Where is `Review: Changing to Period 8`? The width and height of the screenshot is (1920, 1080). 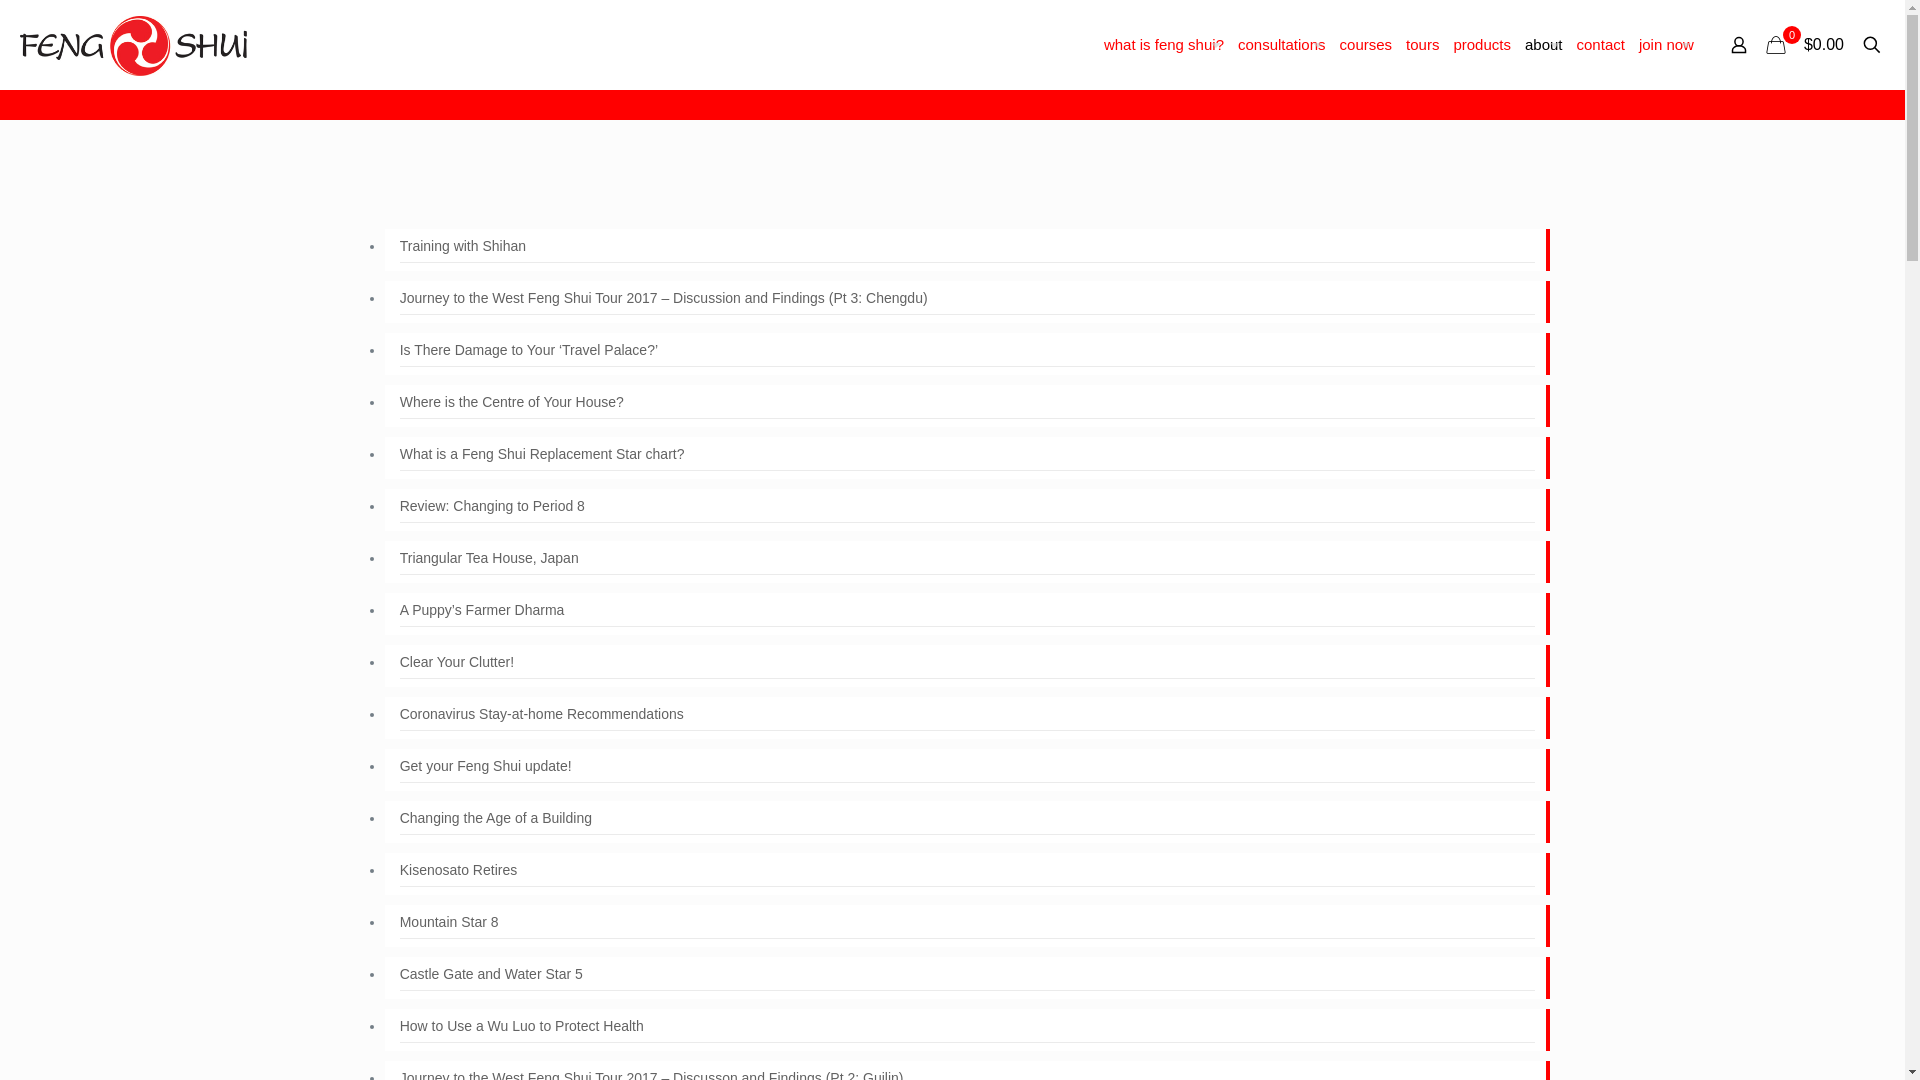 Review: Changing to Period 8 is located at coordinates (968, 508).